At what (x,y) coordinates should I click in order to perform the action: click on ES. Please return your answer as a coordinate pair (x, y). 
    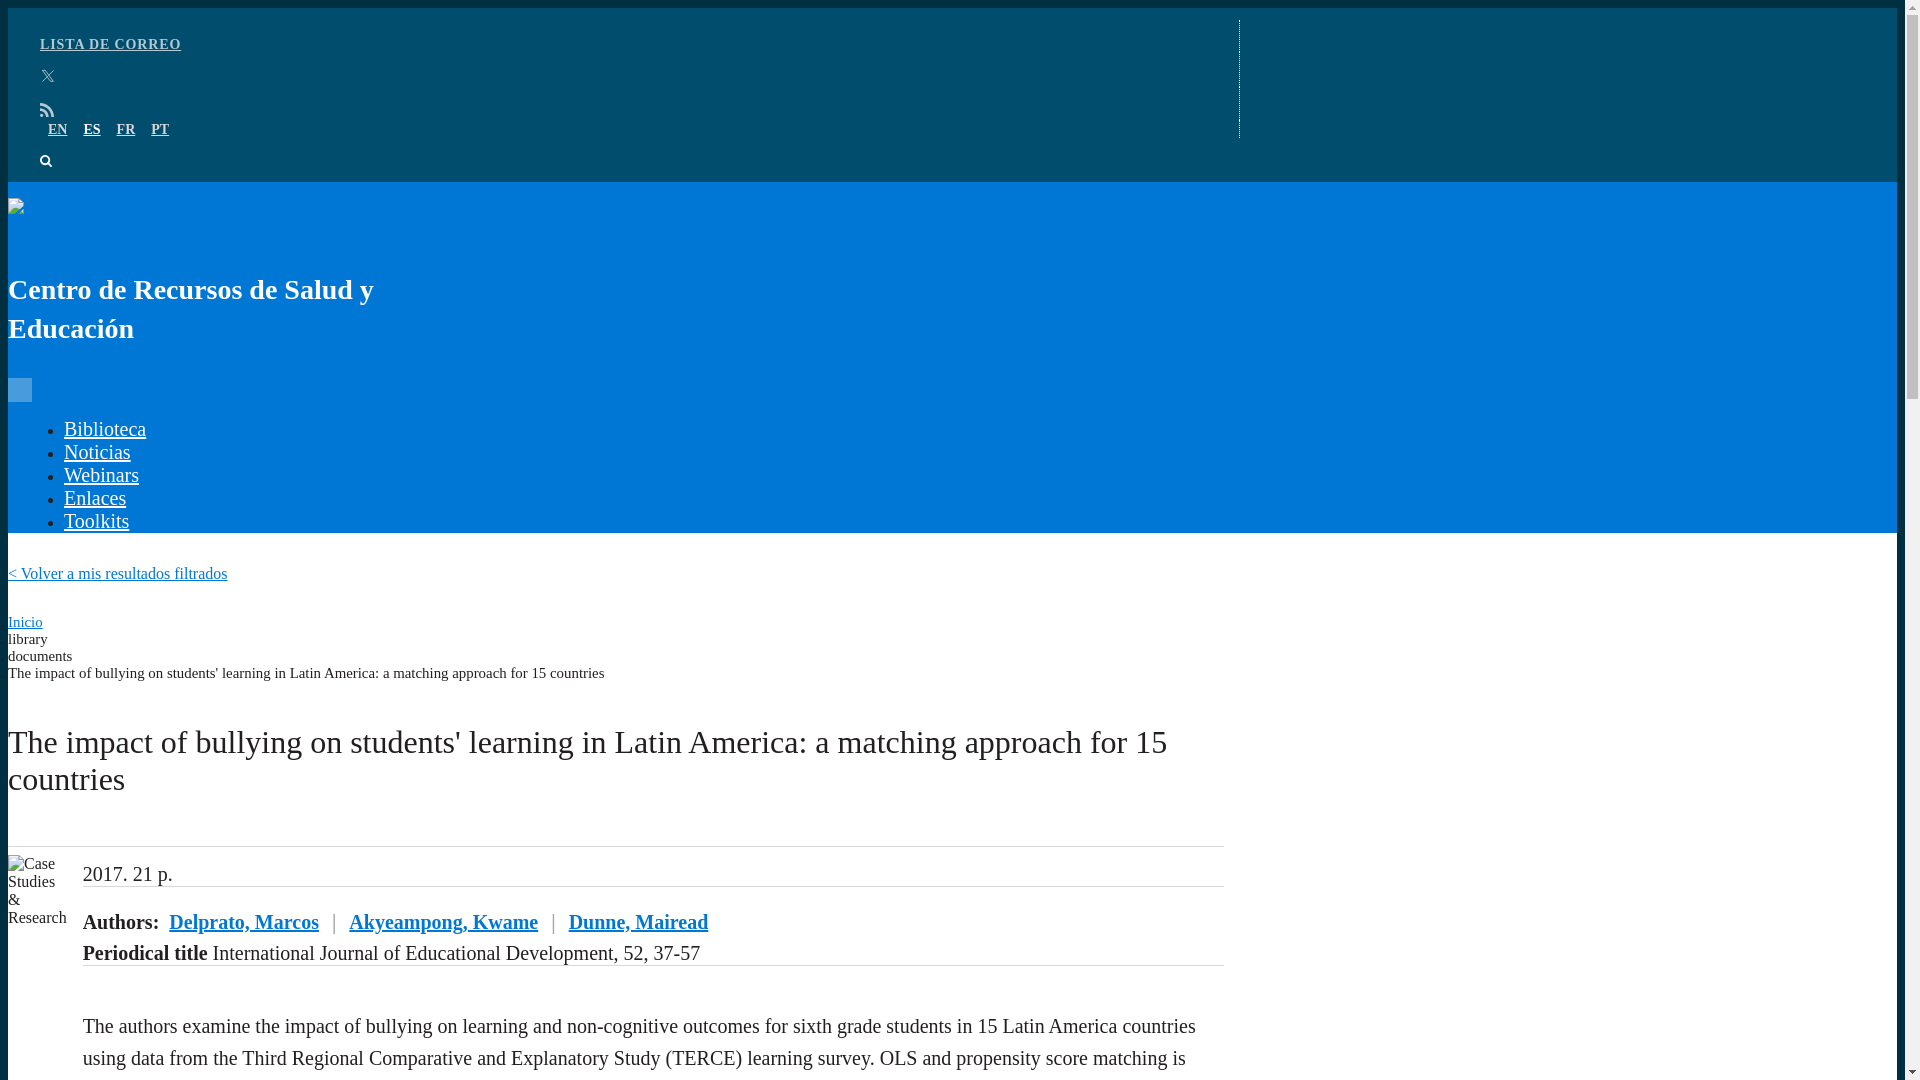
    Looking at the image, I should click on (90, 146).